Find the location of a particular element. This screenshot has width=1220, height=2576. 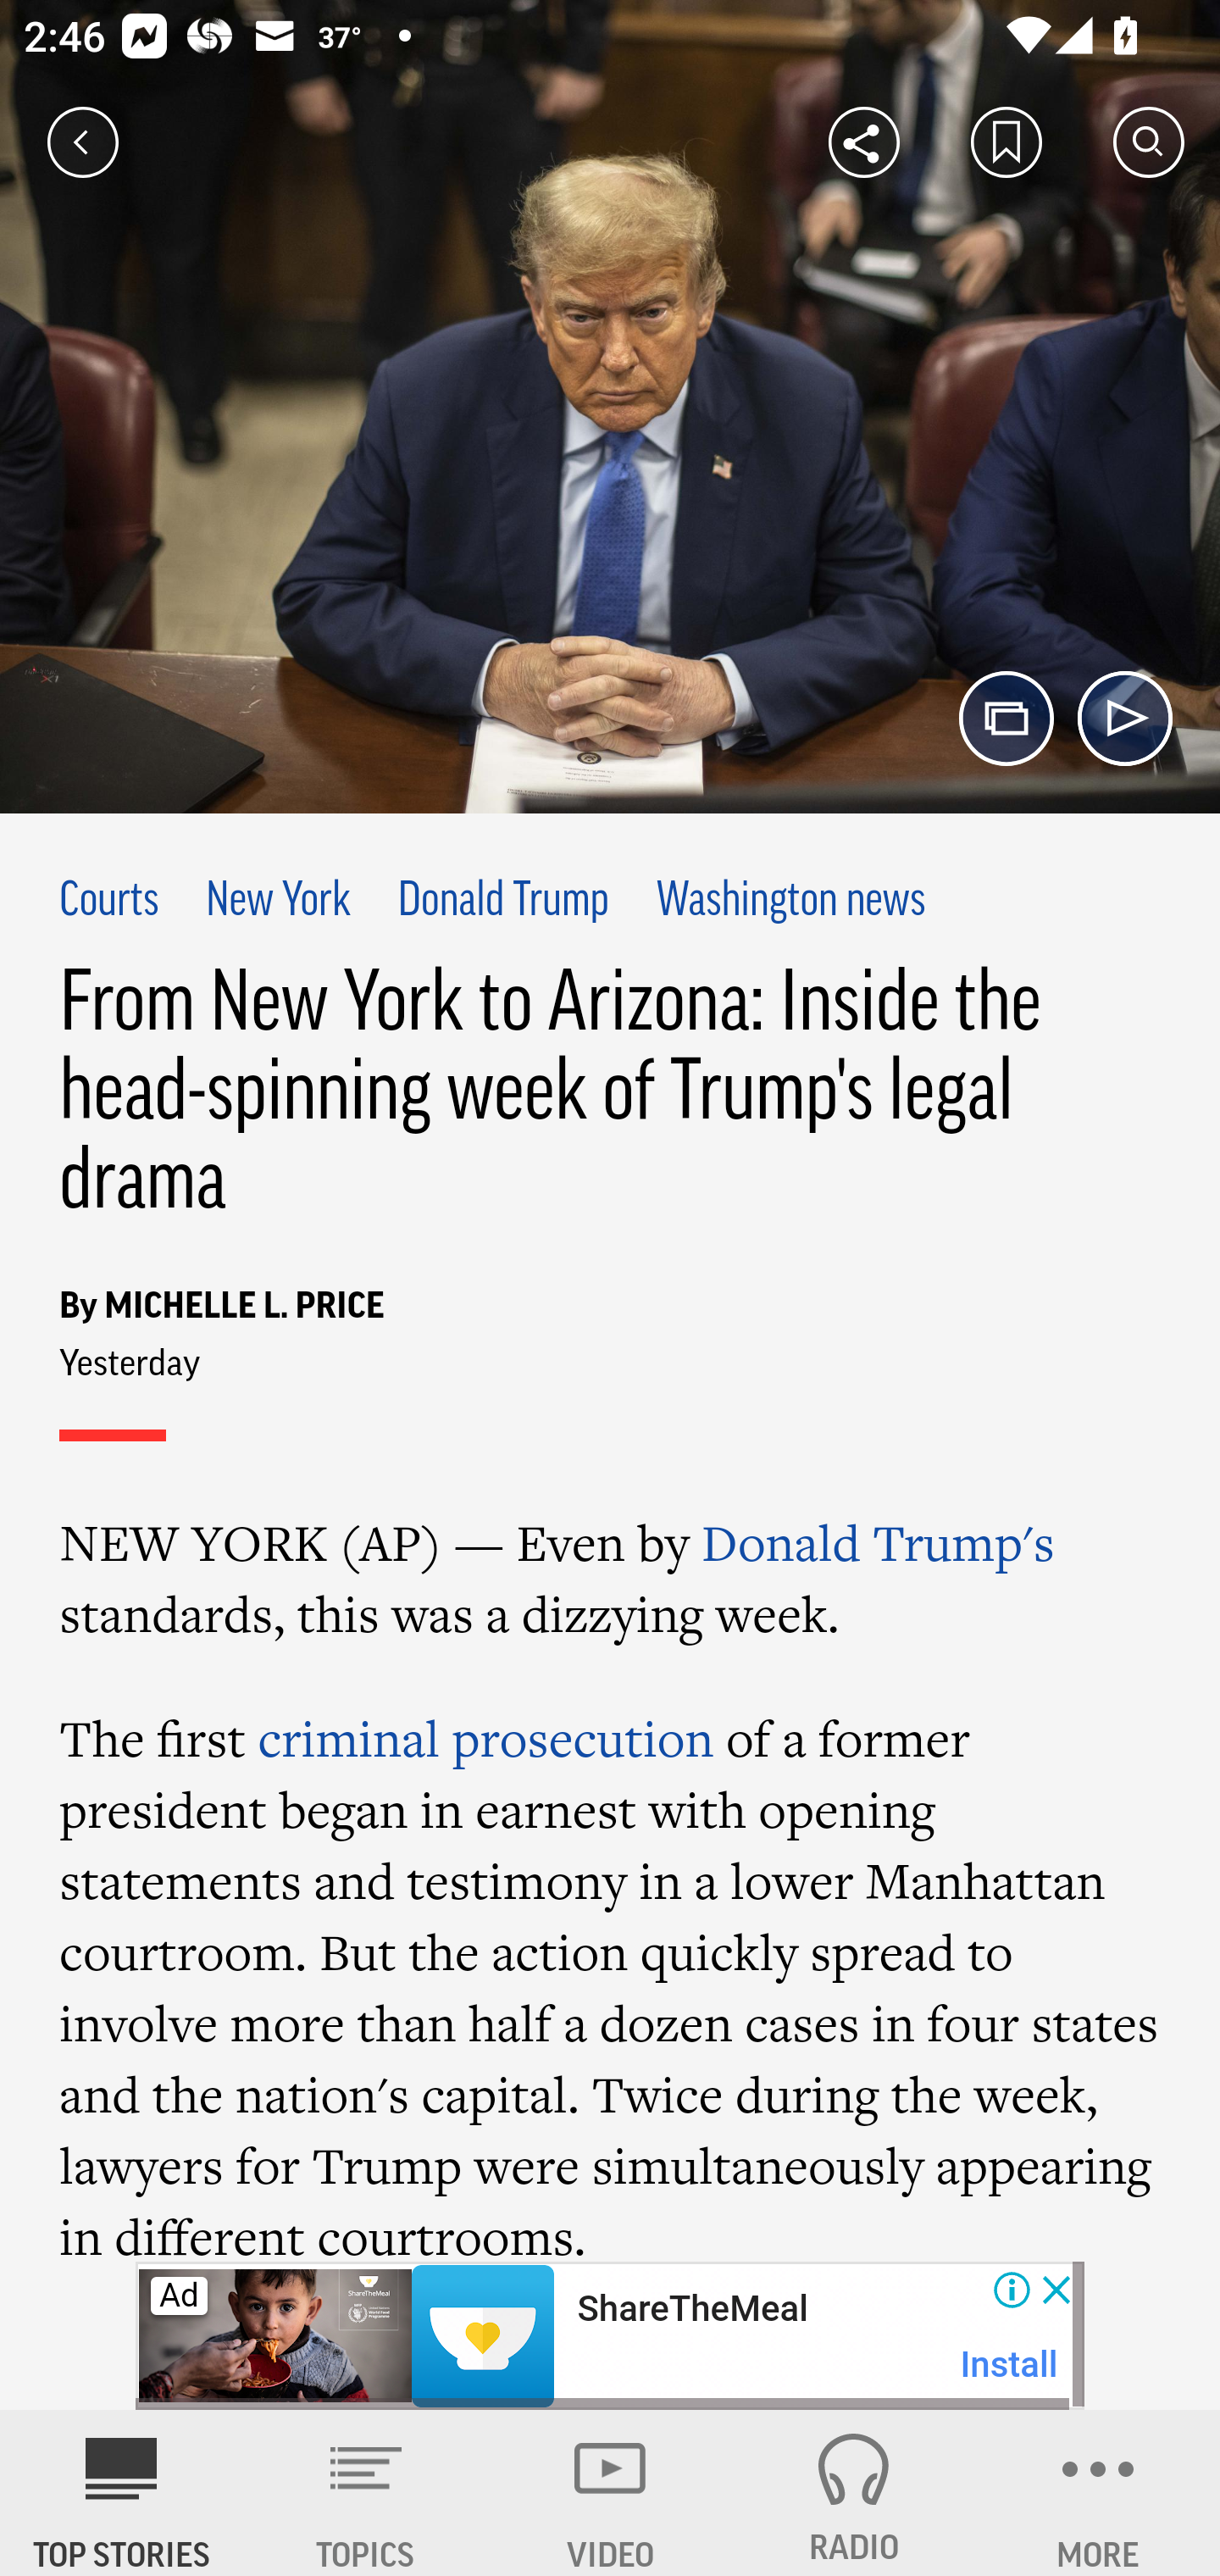

New York is located at coordinates (278, 902).